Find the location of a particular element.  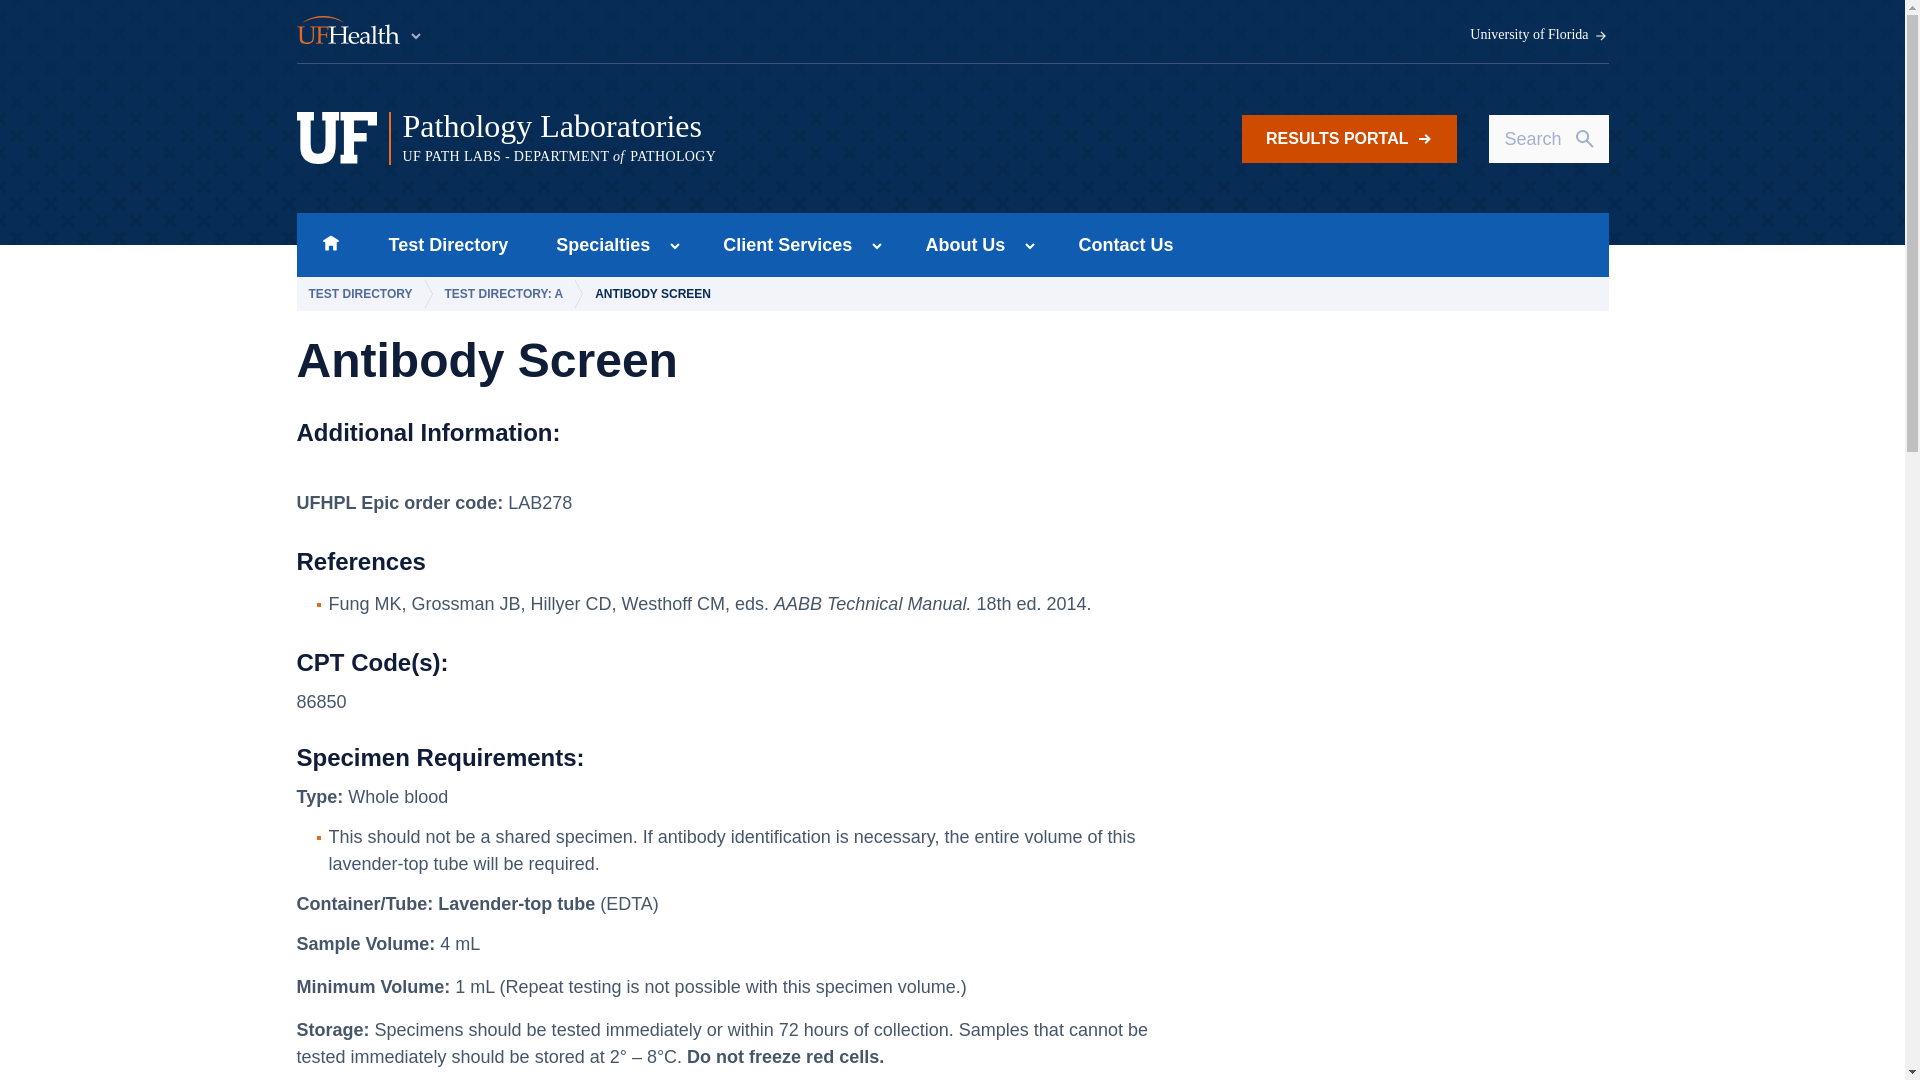

Test Directory is located at coordinates (448, 244).